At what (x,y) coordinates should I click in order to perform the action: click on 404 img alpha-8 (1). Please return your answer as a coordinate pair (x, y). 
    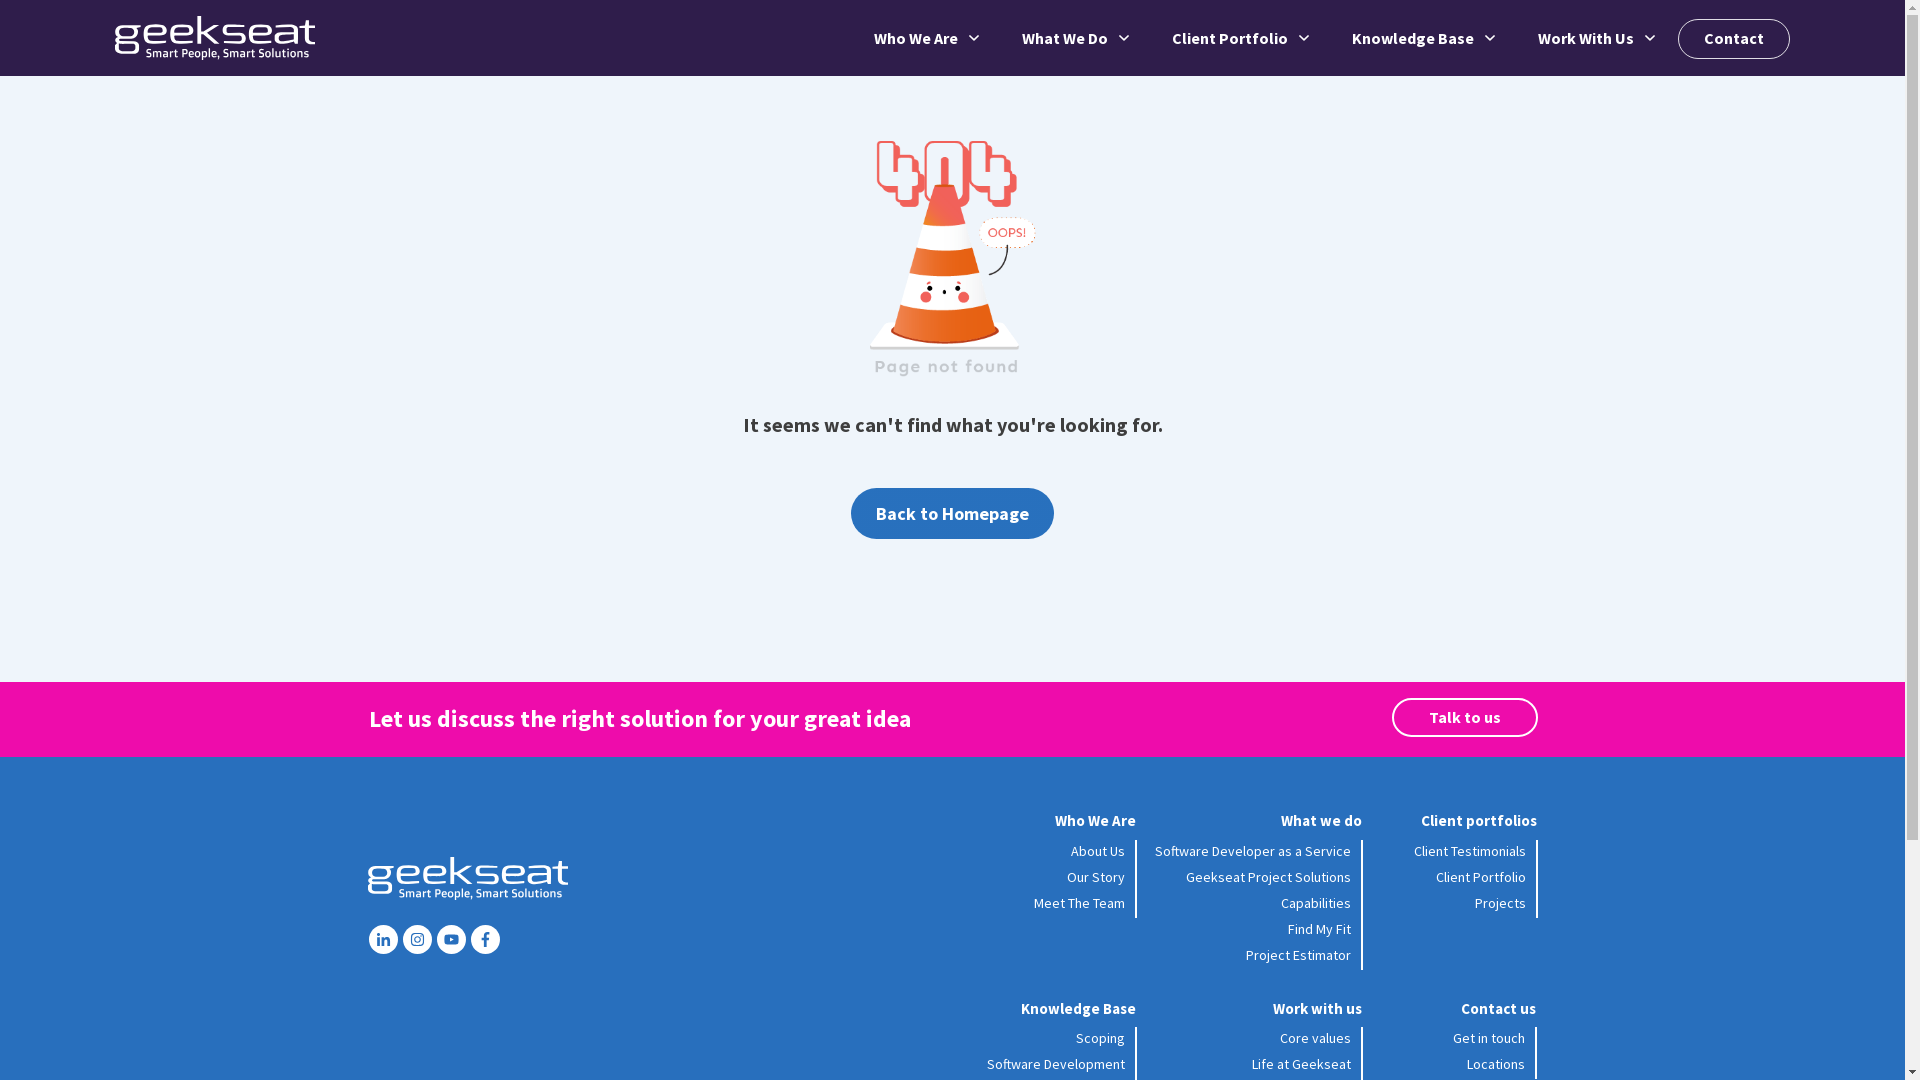
    Looking at the image, I should click on (953, 252).